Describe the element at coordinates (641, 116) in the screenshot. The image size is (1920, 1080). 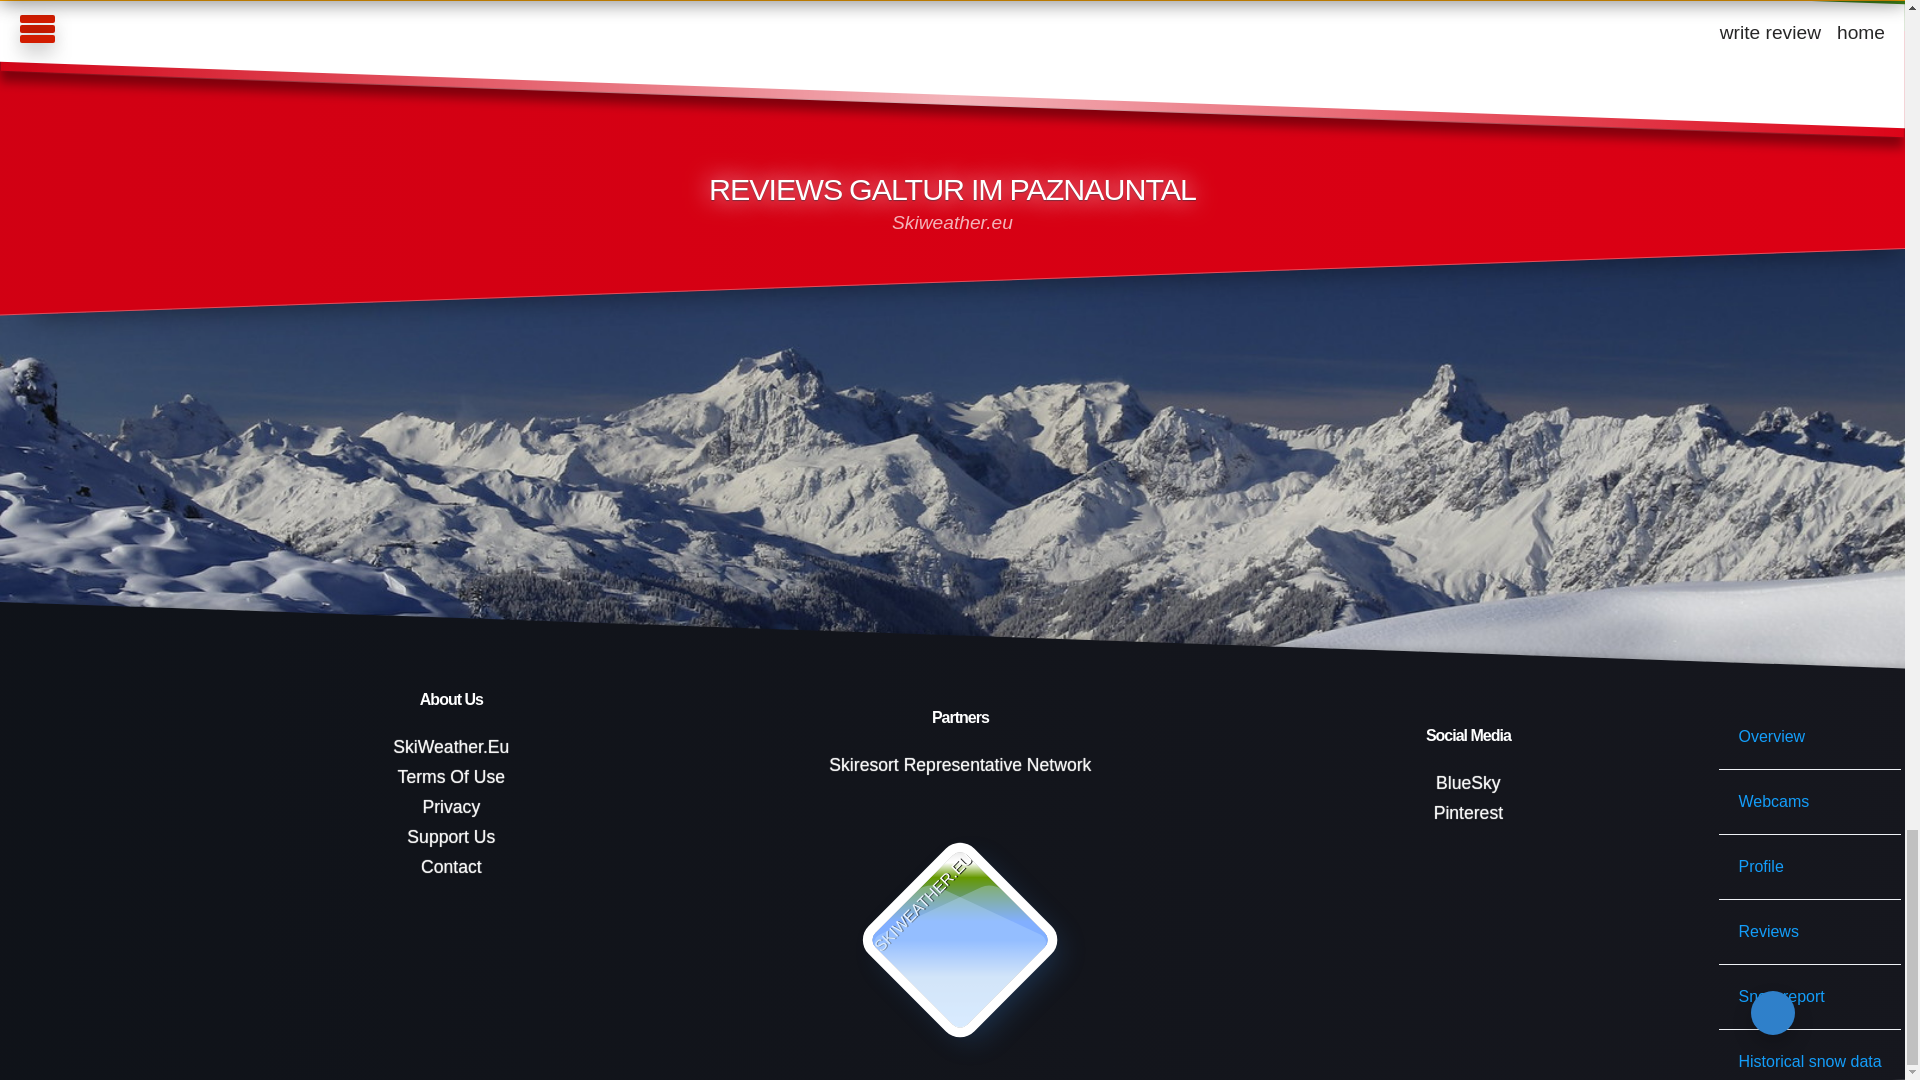
I see `reviews Gargellen` at that location.